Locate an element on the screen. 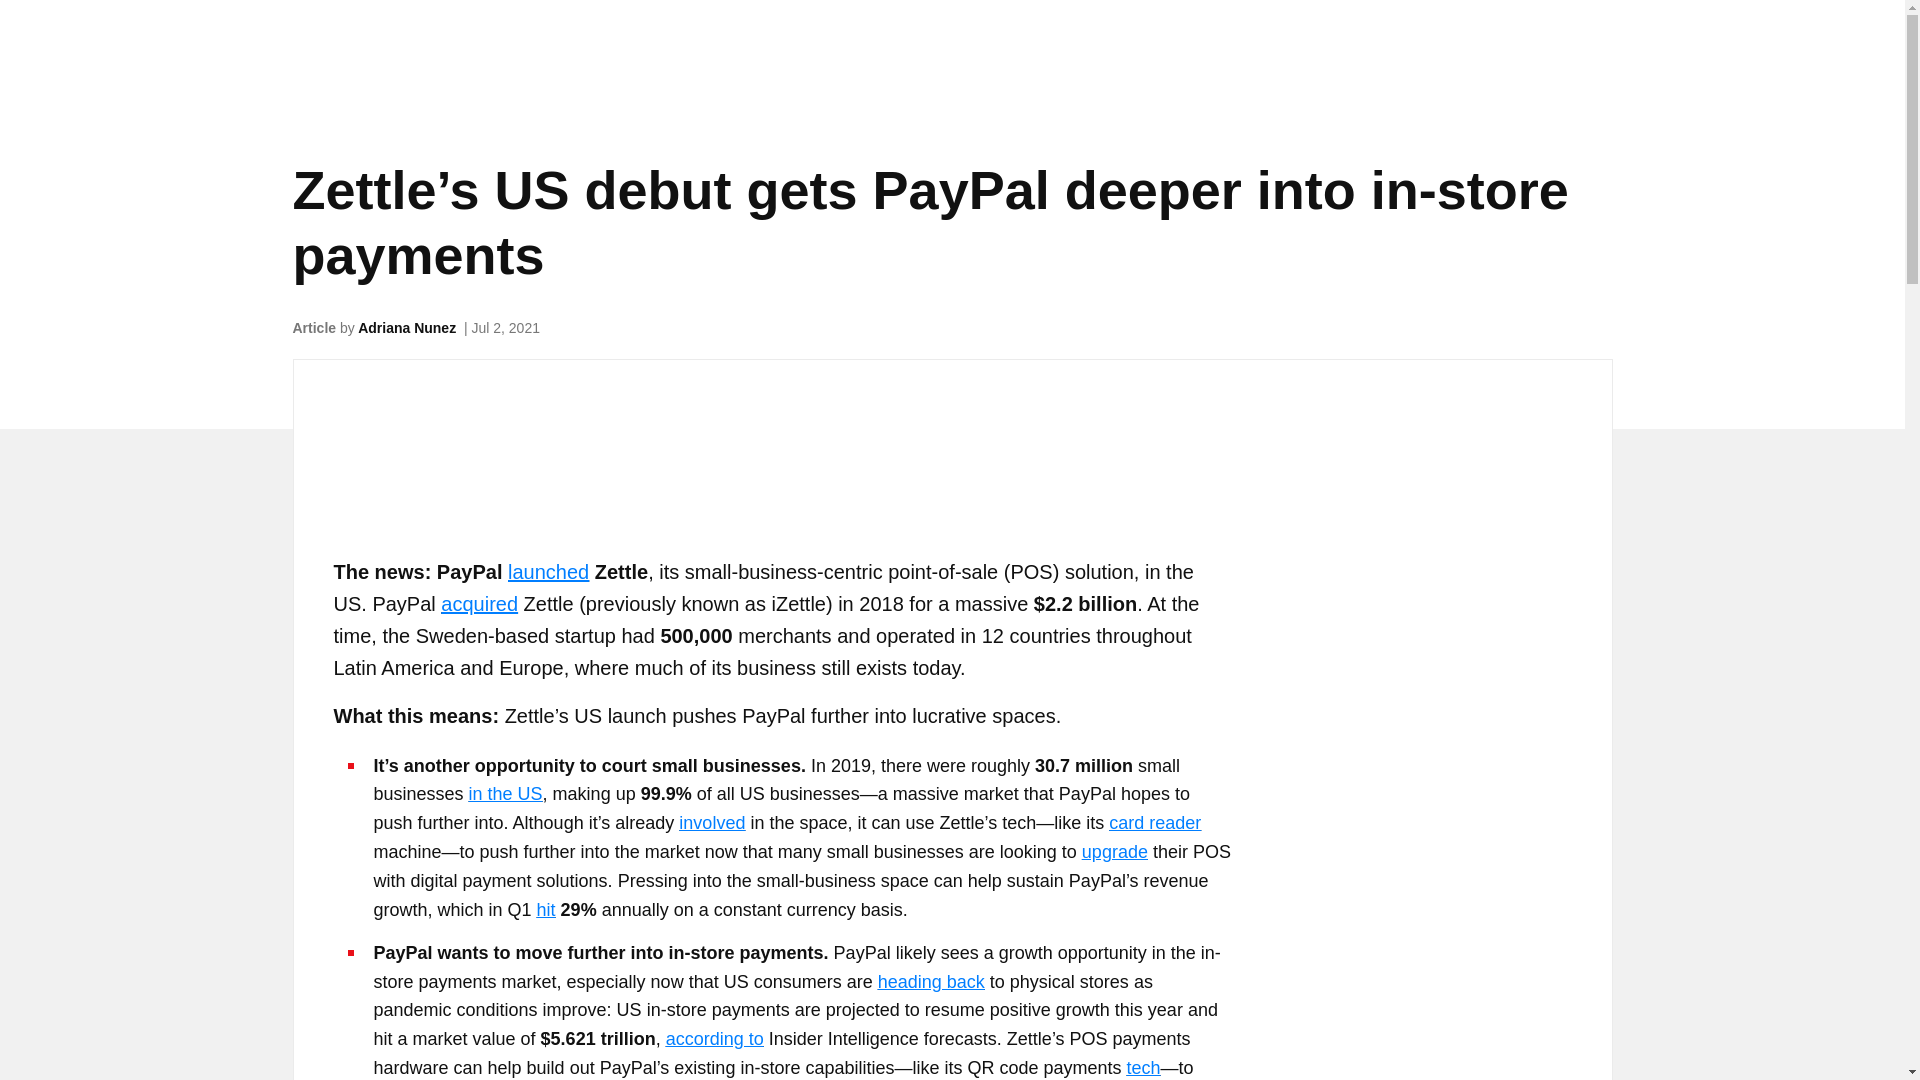 Image resolution: width=1920 pixels, height=1080 pixels. involved is located at coordinates (712, 822).